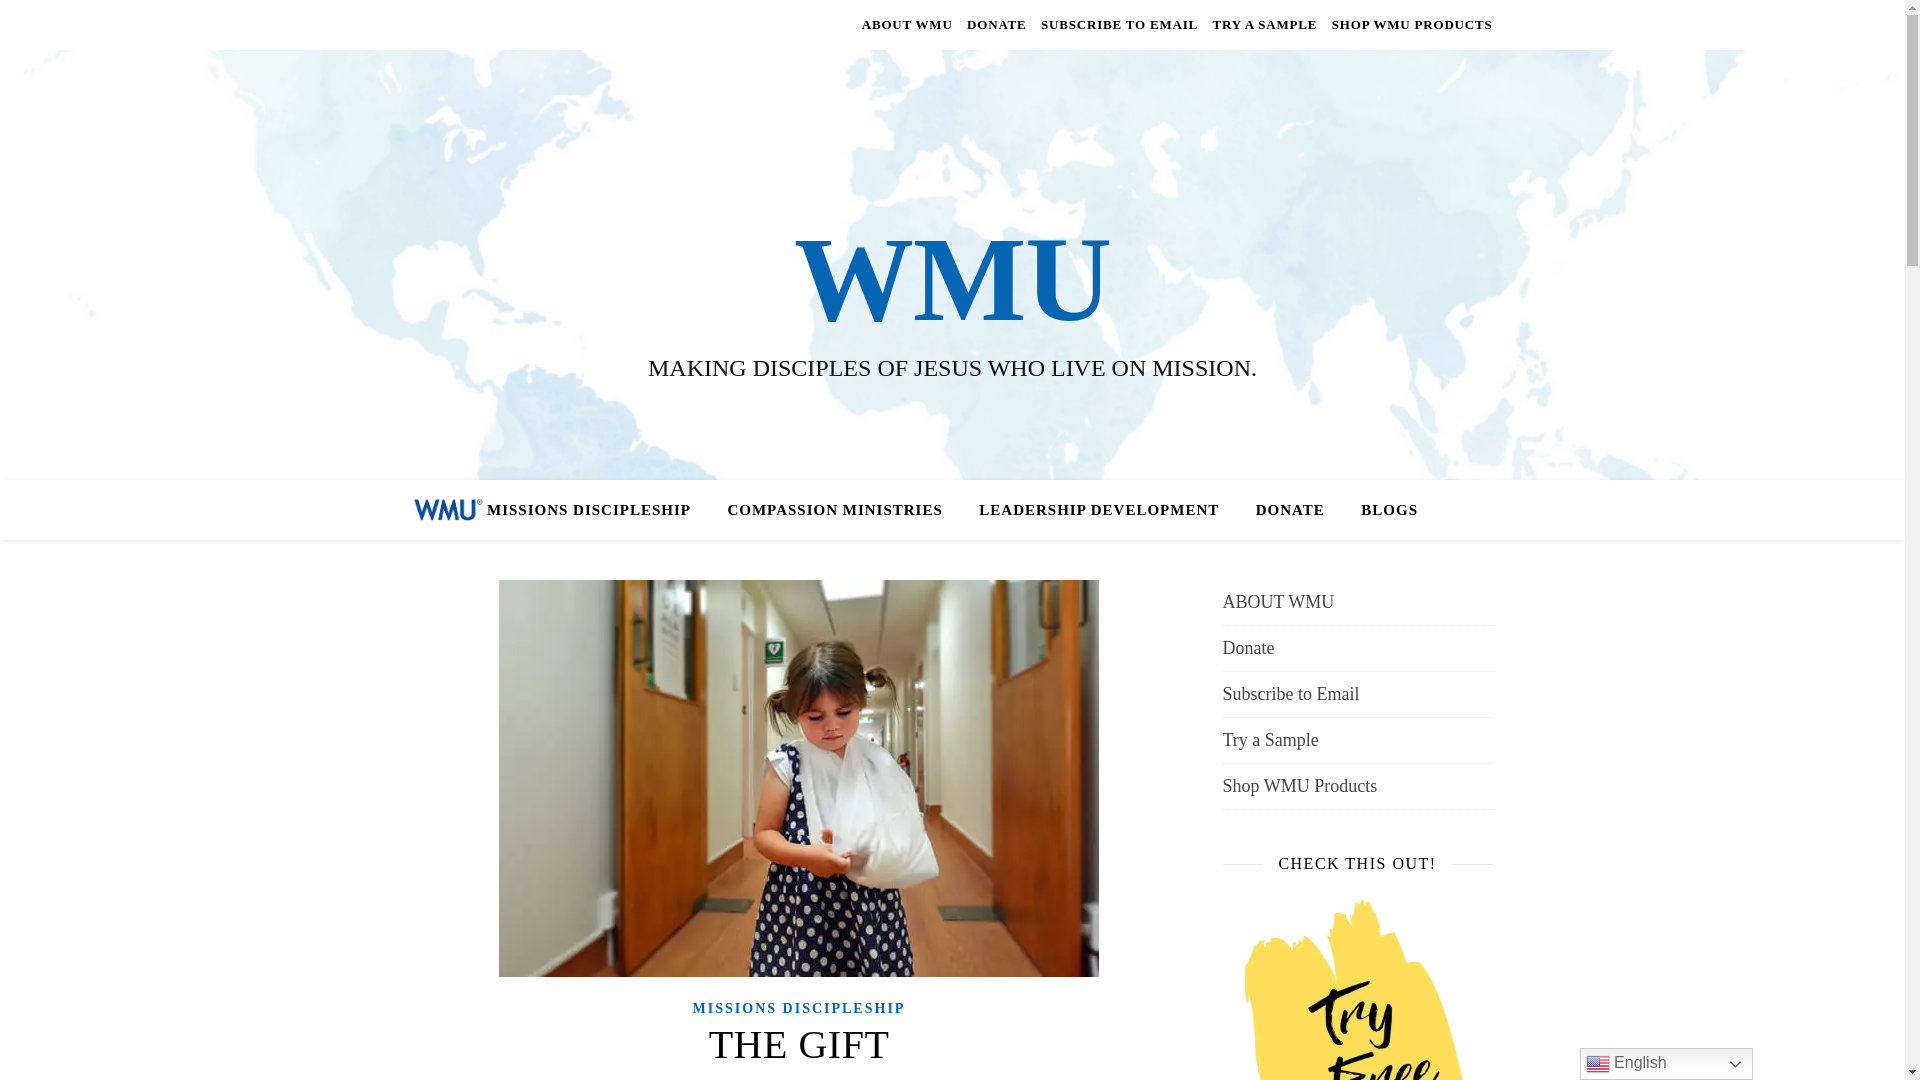 This screenshot has width=1920, height=1080. I want to click on TRY A SAMPLE, so click(1264, 24).